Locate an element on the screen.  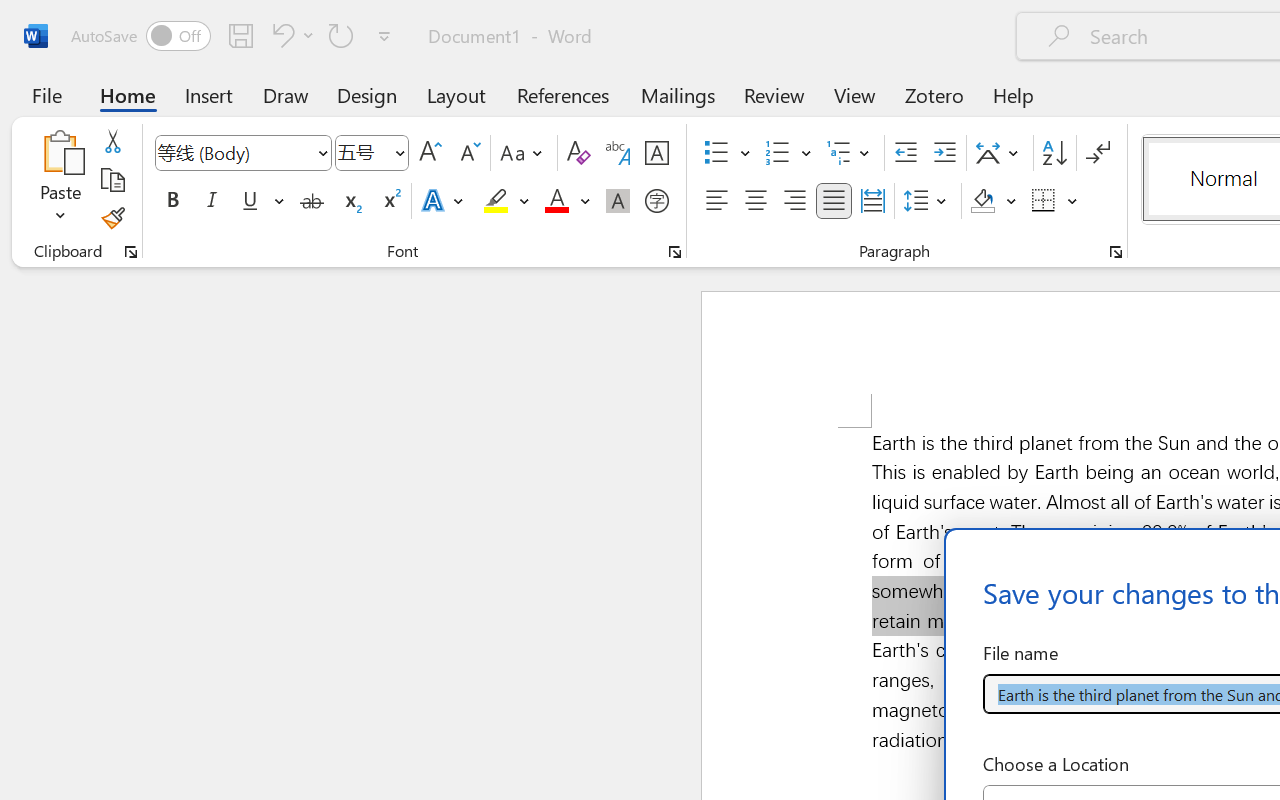
Text Effects and Typography is located at coordinates (444, 201).